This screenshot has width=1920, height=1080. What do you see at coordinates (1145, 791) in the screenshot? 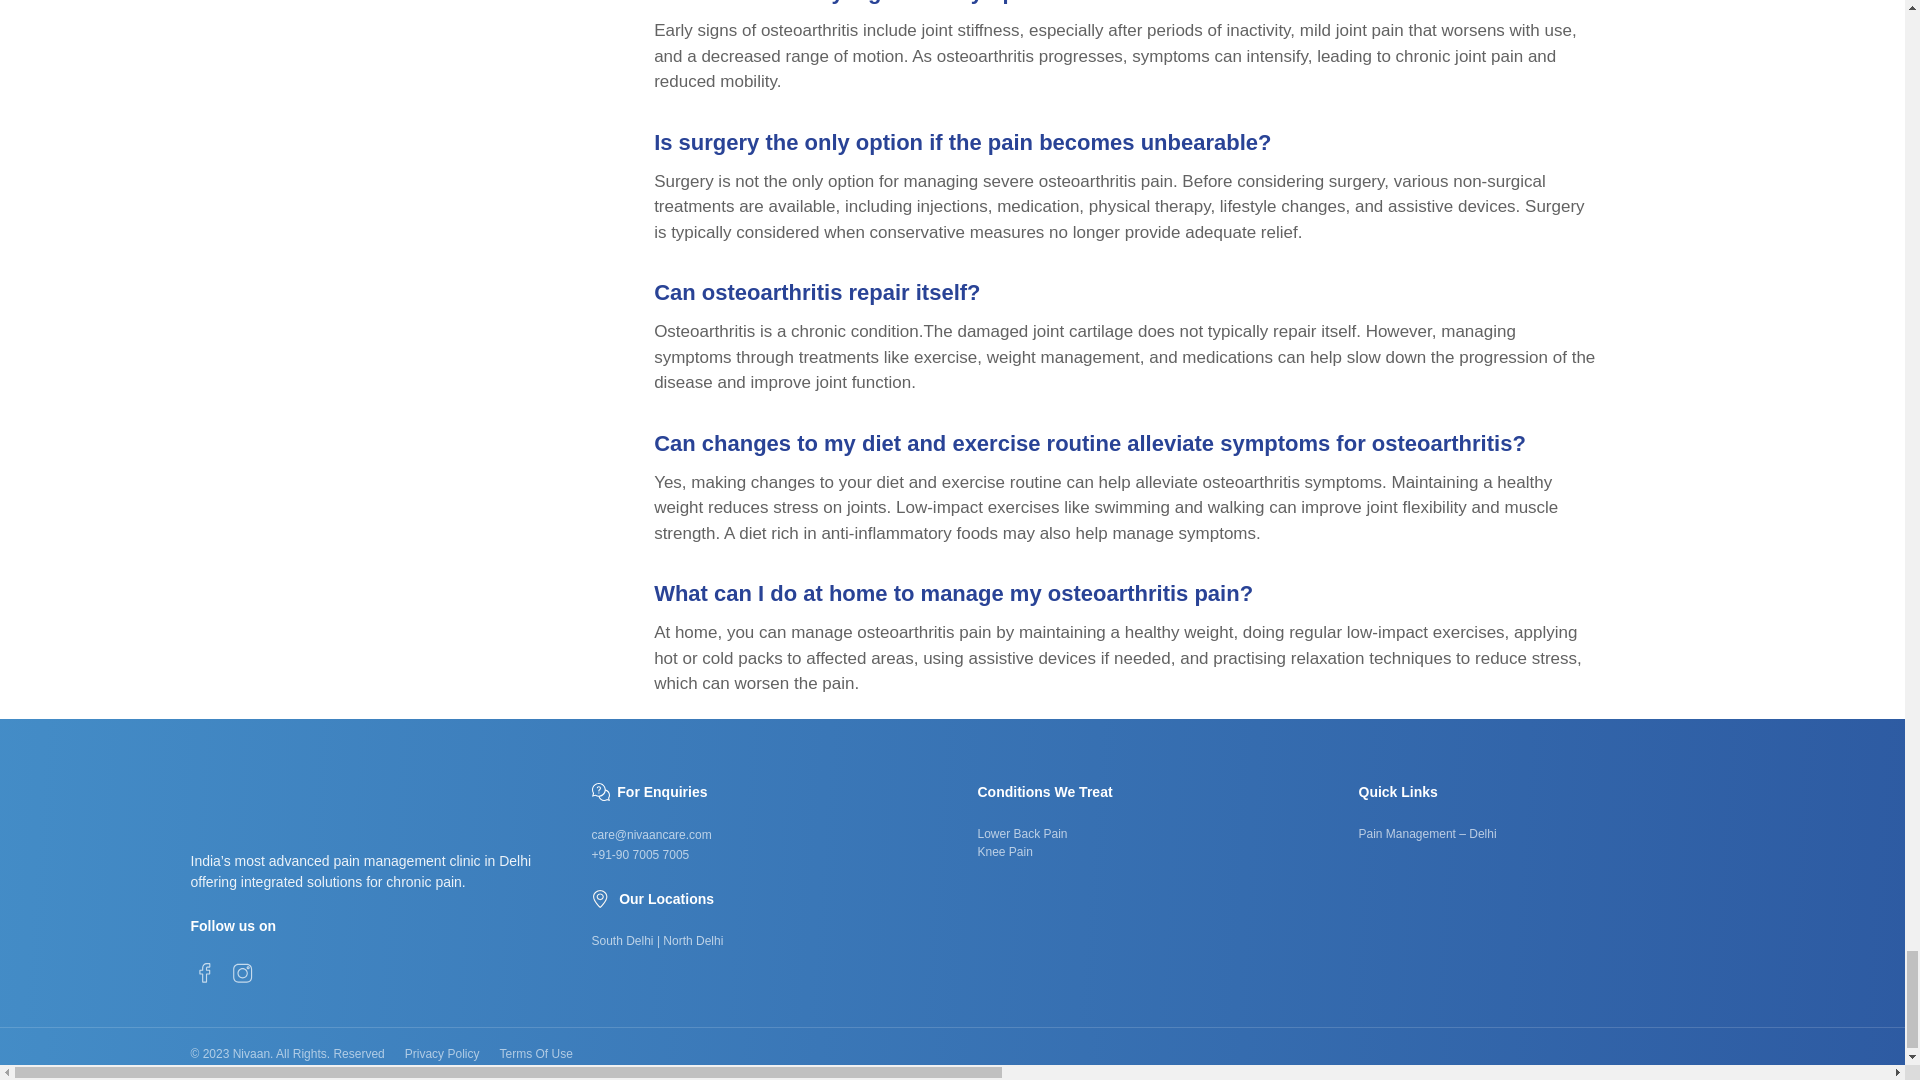
I see `North Delhi` at bounding box center [1145, 791].